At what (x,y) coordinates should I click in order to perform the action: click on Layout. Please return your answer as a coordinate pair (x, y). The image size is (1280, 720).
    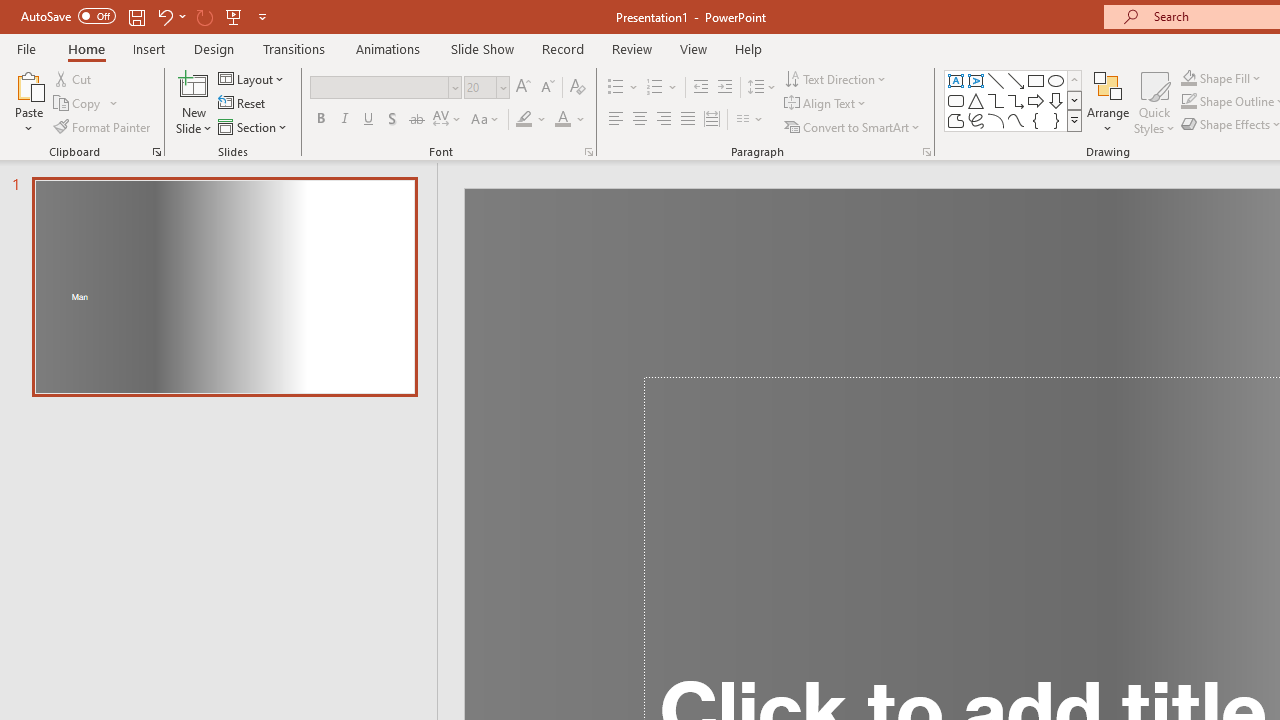
    Looking at the image, I should click on (252, 78).